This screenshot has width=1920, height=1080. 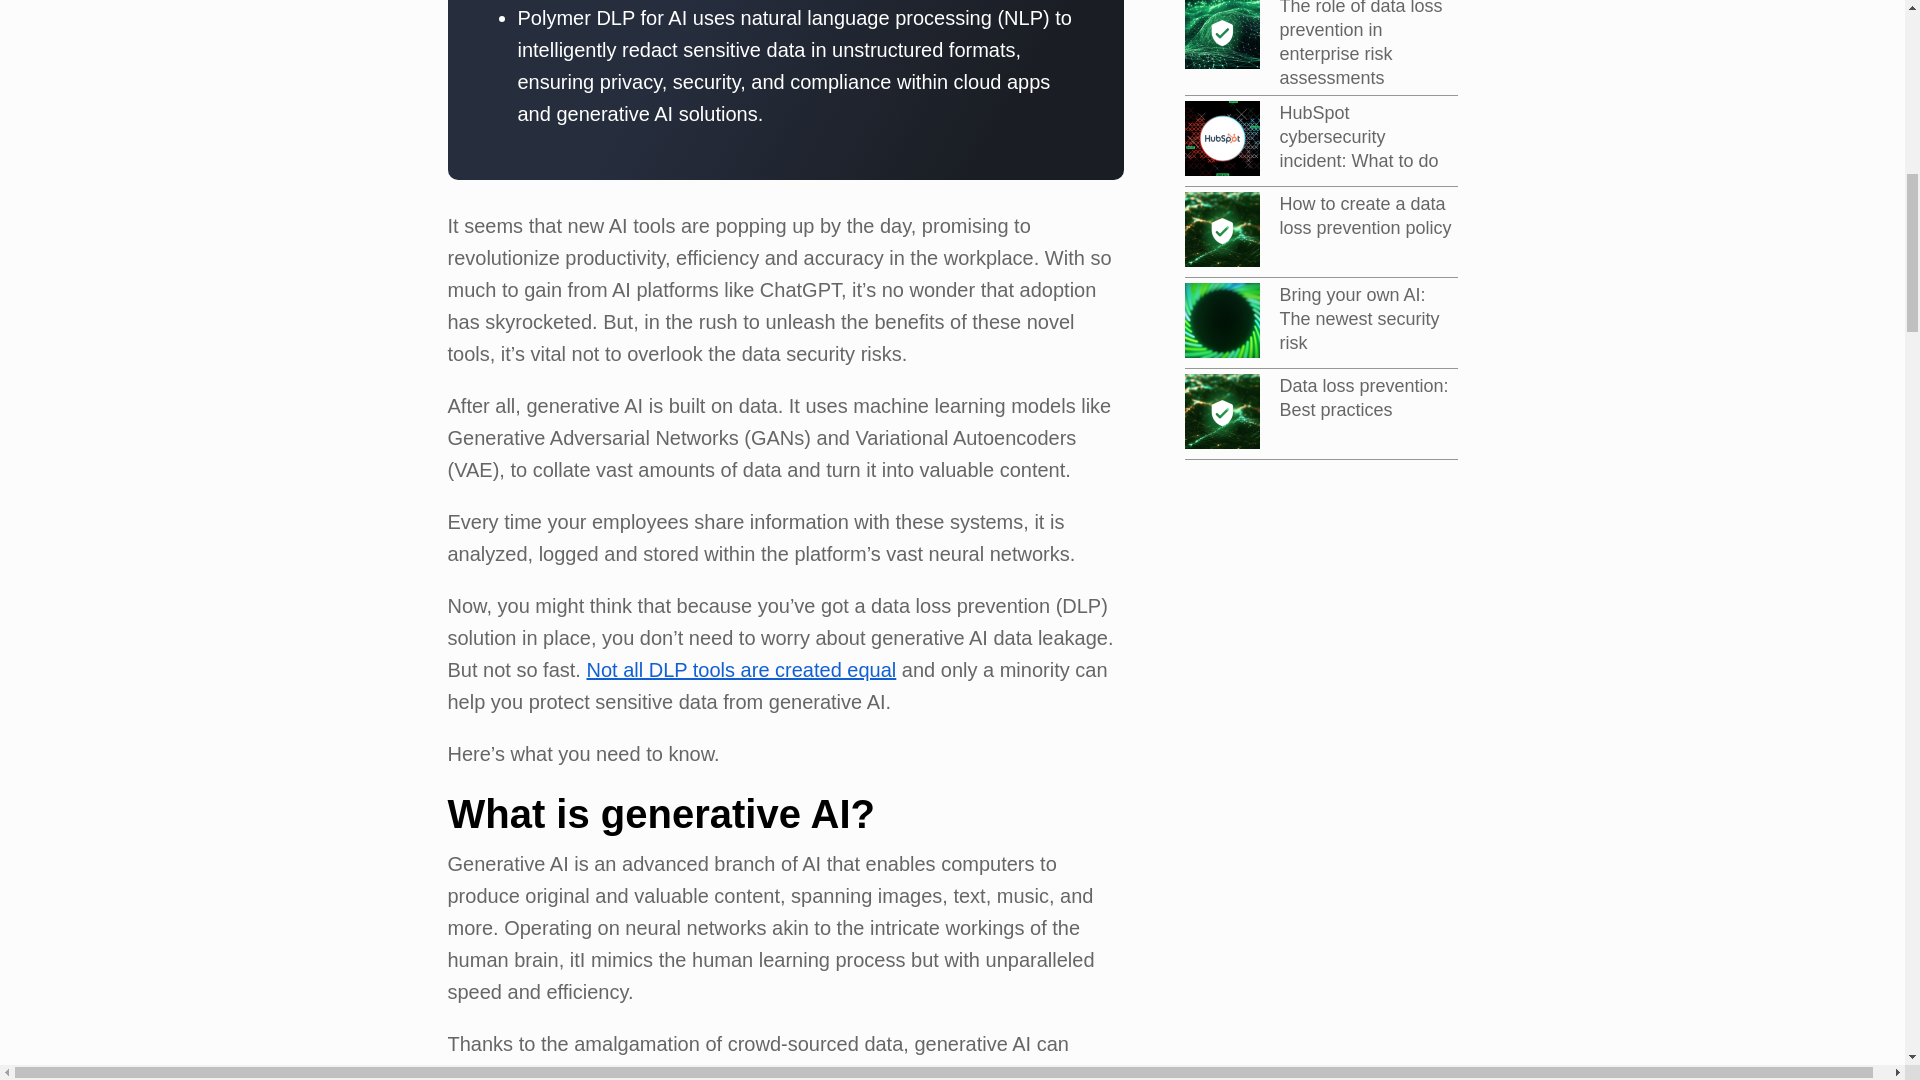 What do you see at coordinates (1366, 216) in the screenshot?
I see `How to create a data loss prevention policy` at bounding box center [1366, 216].